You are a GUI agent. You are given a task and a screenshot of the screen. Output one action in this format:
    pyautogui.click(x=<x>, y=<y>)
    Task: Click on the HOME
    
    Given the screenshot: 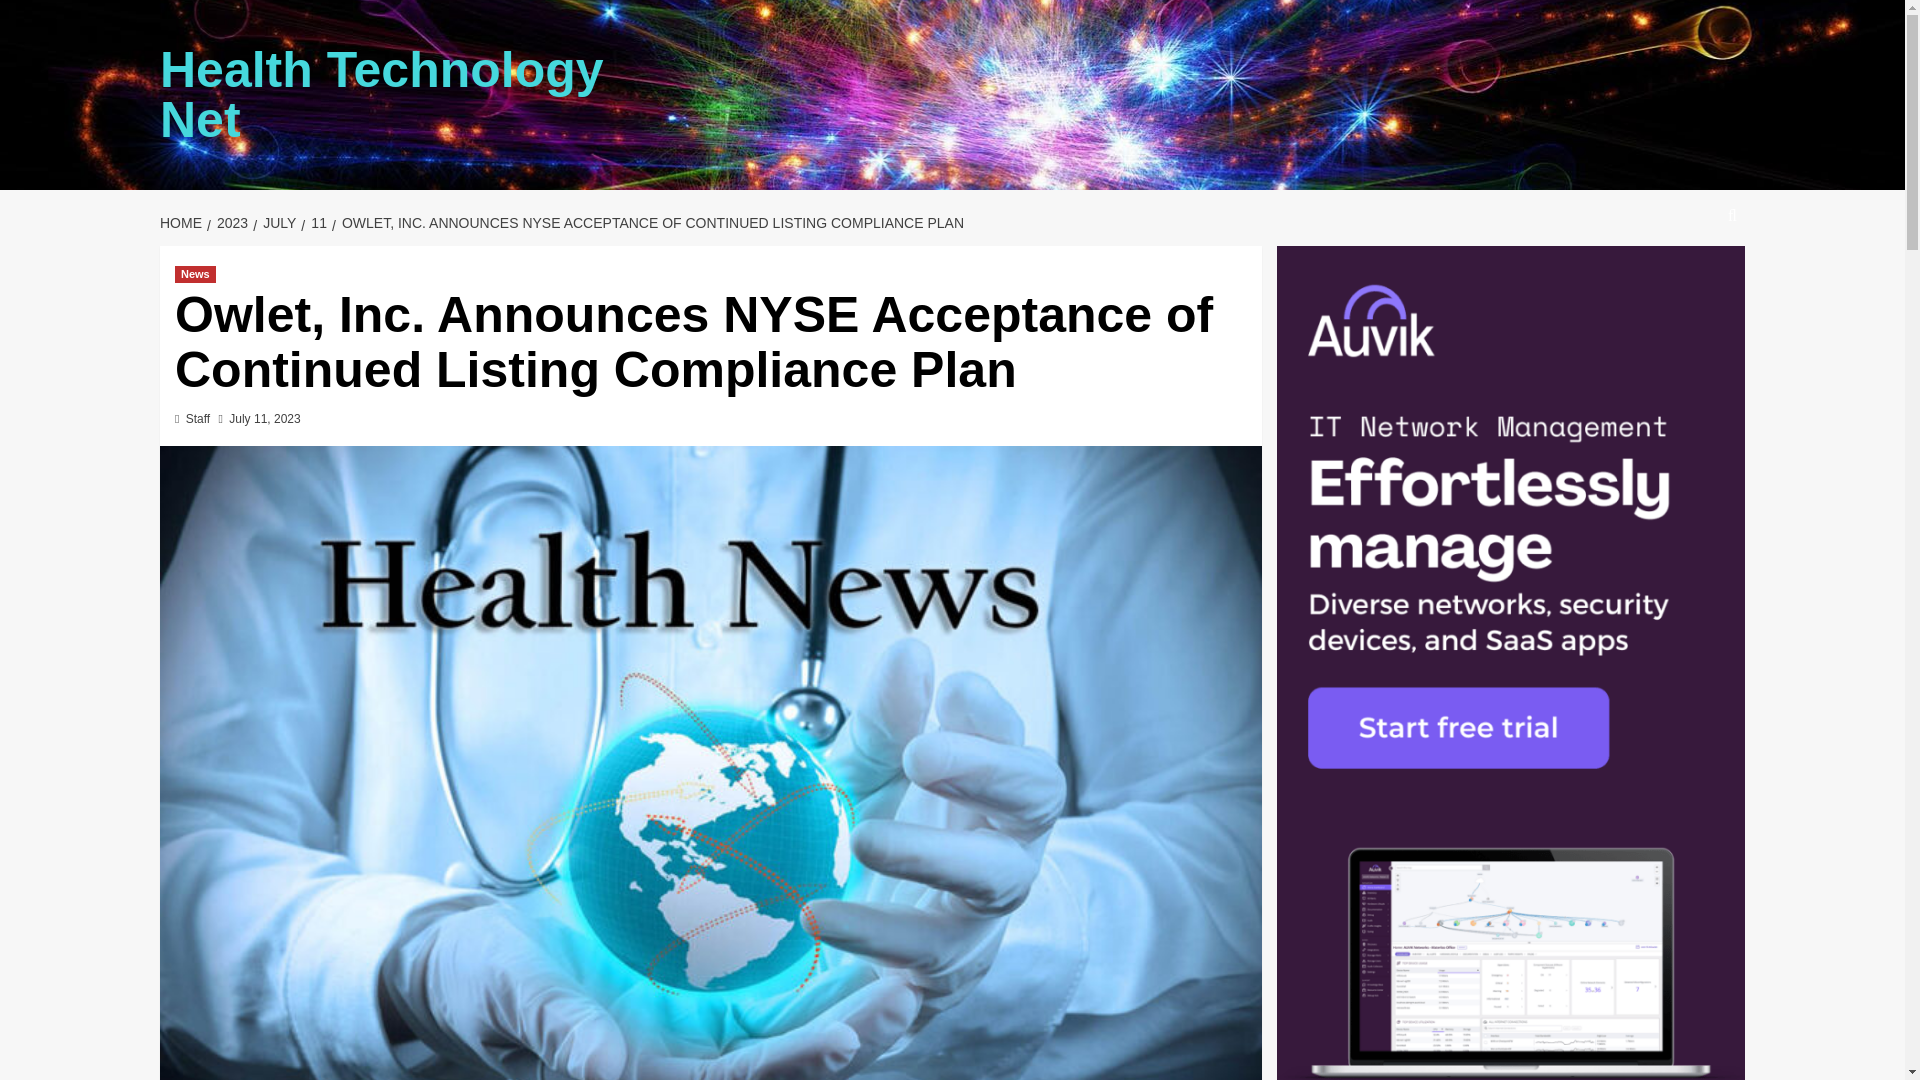 What is the action you would take?
    pyautogui.click(x=183, y=222)
    